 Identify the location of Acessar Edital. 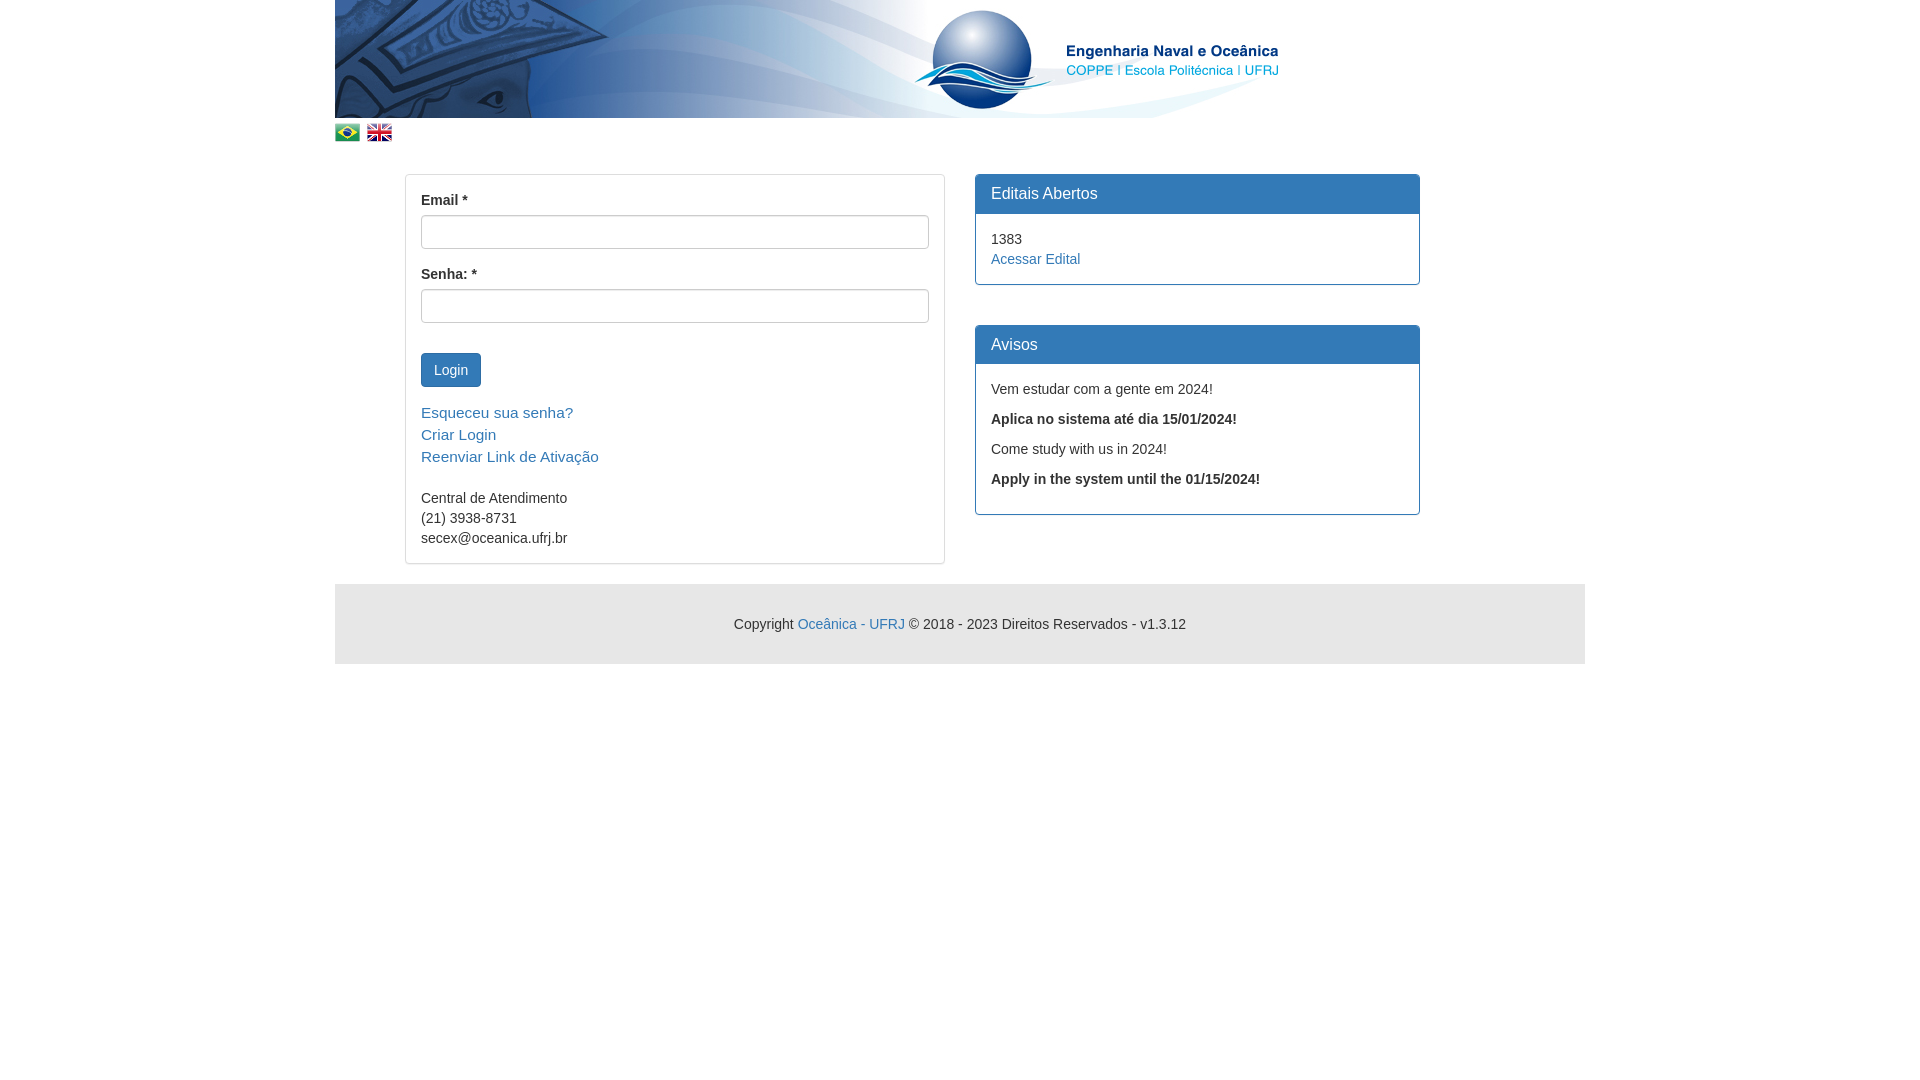
(1036, 259).